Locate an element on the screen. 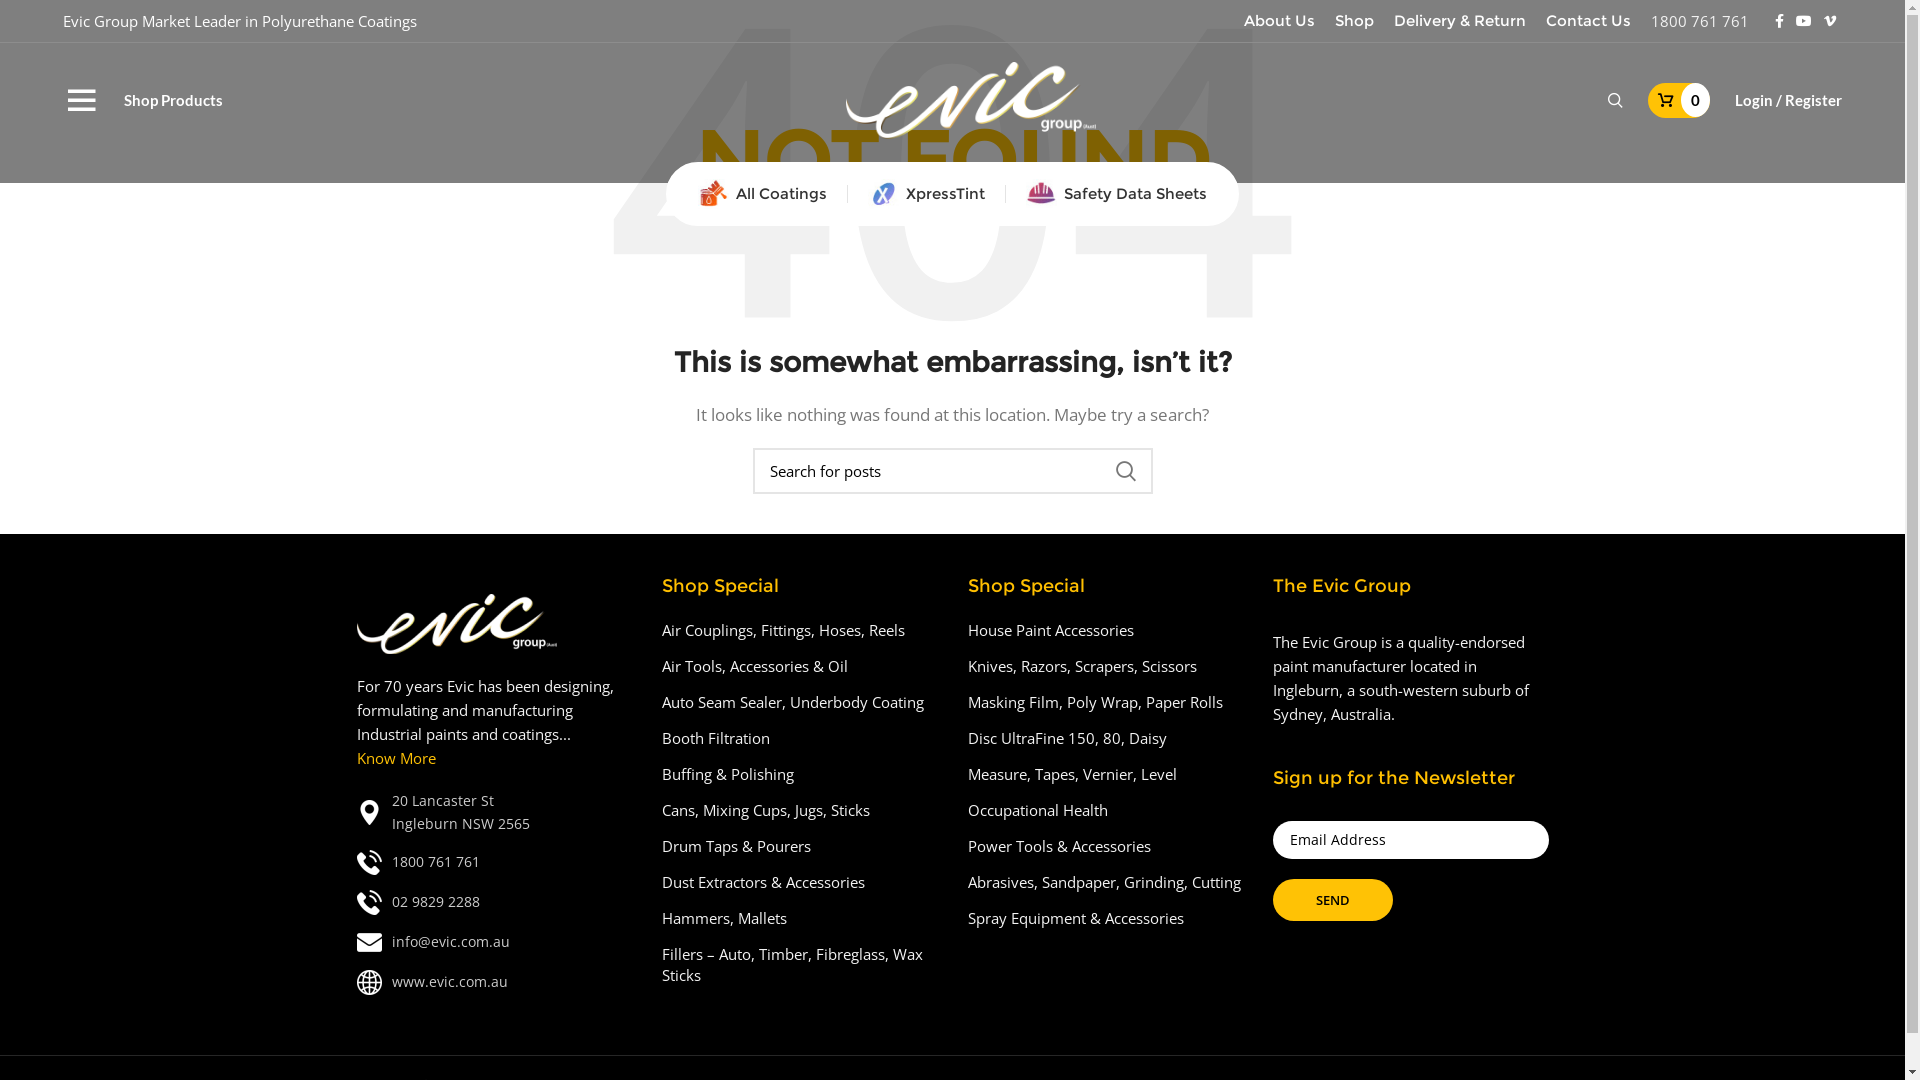  Drum Taps & Pourers is located at coordinates (738, 846).